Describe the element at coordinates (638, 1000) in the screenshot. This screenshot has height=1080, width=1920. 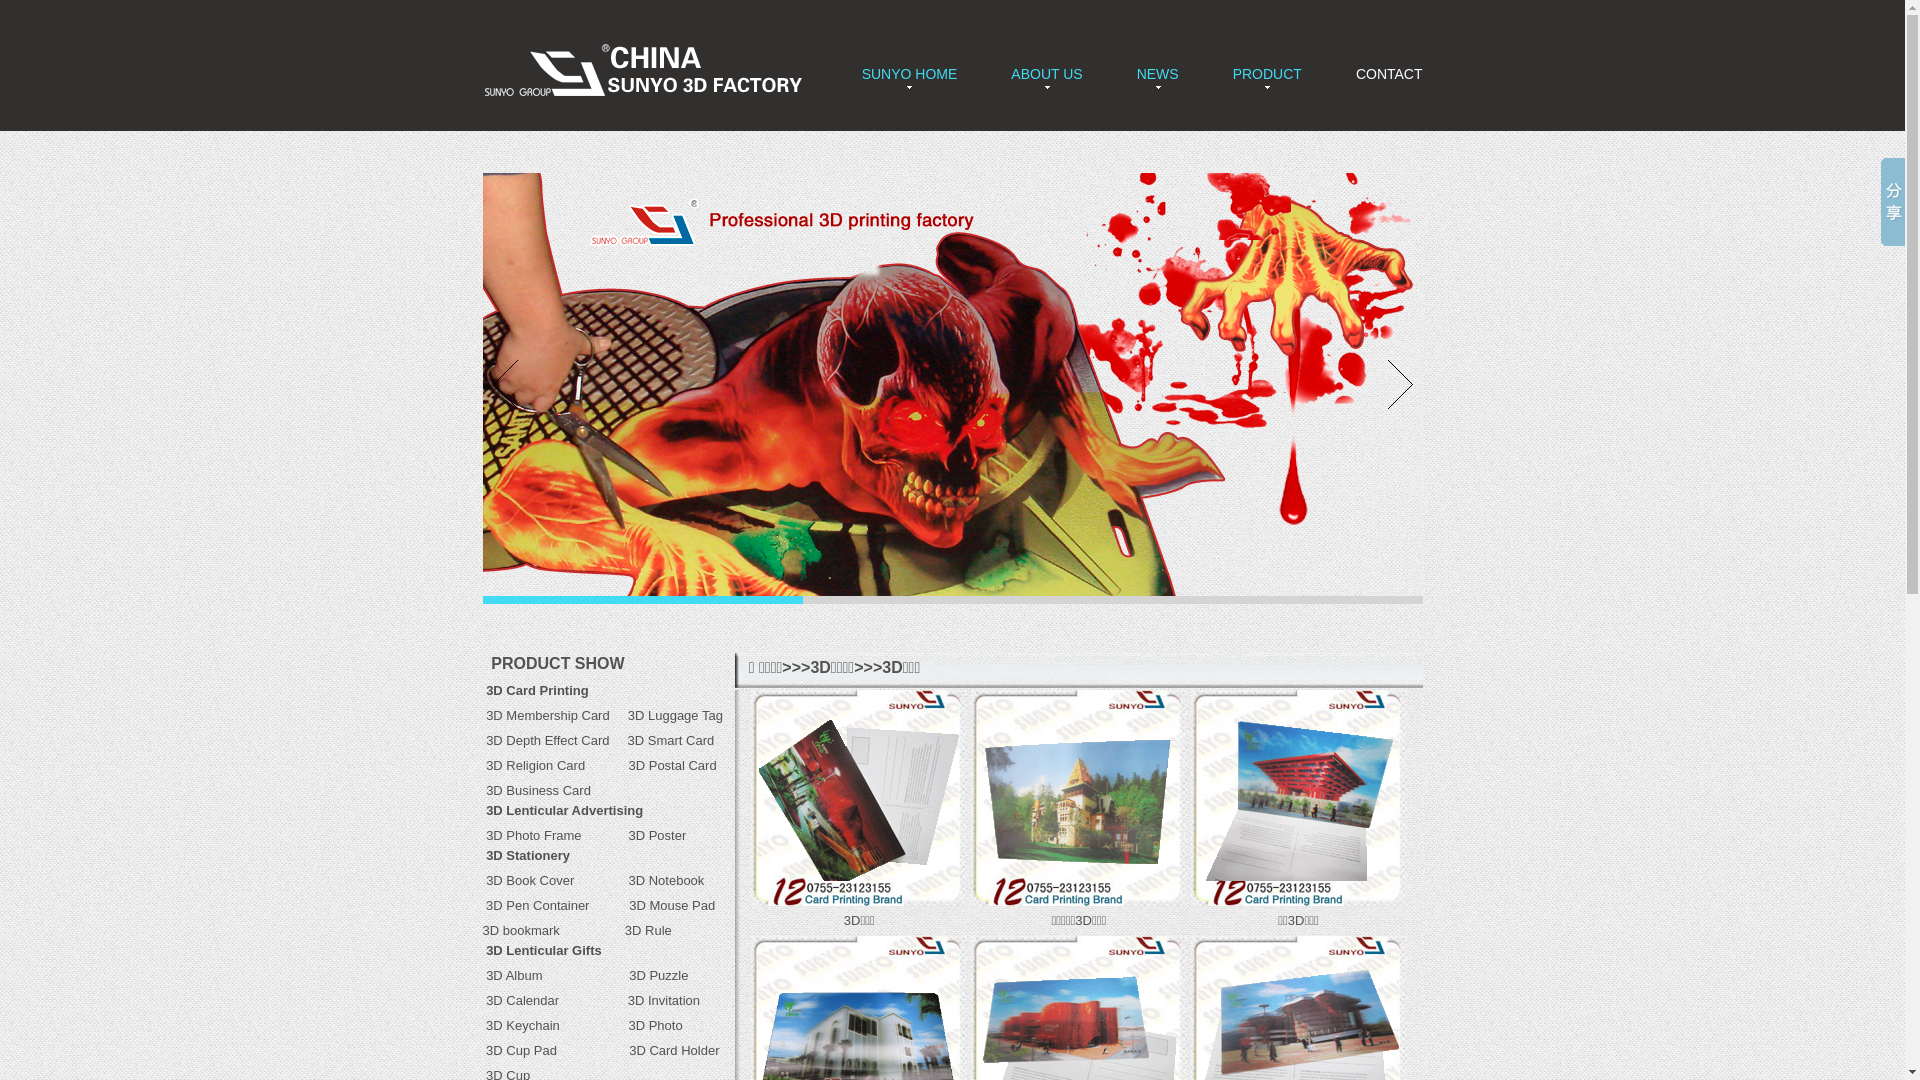
I see `              3D Invitation` at that location.